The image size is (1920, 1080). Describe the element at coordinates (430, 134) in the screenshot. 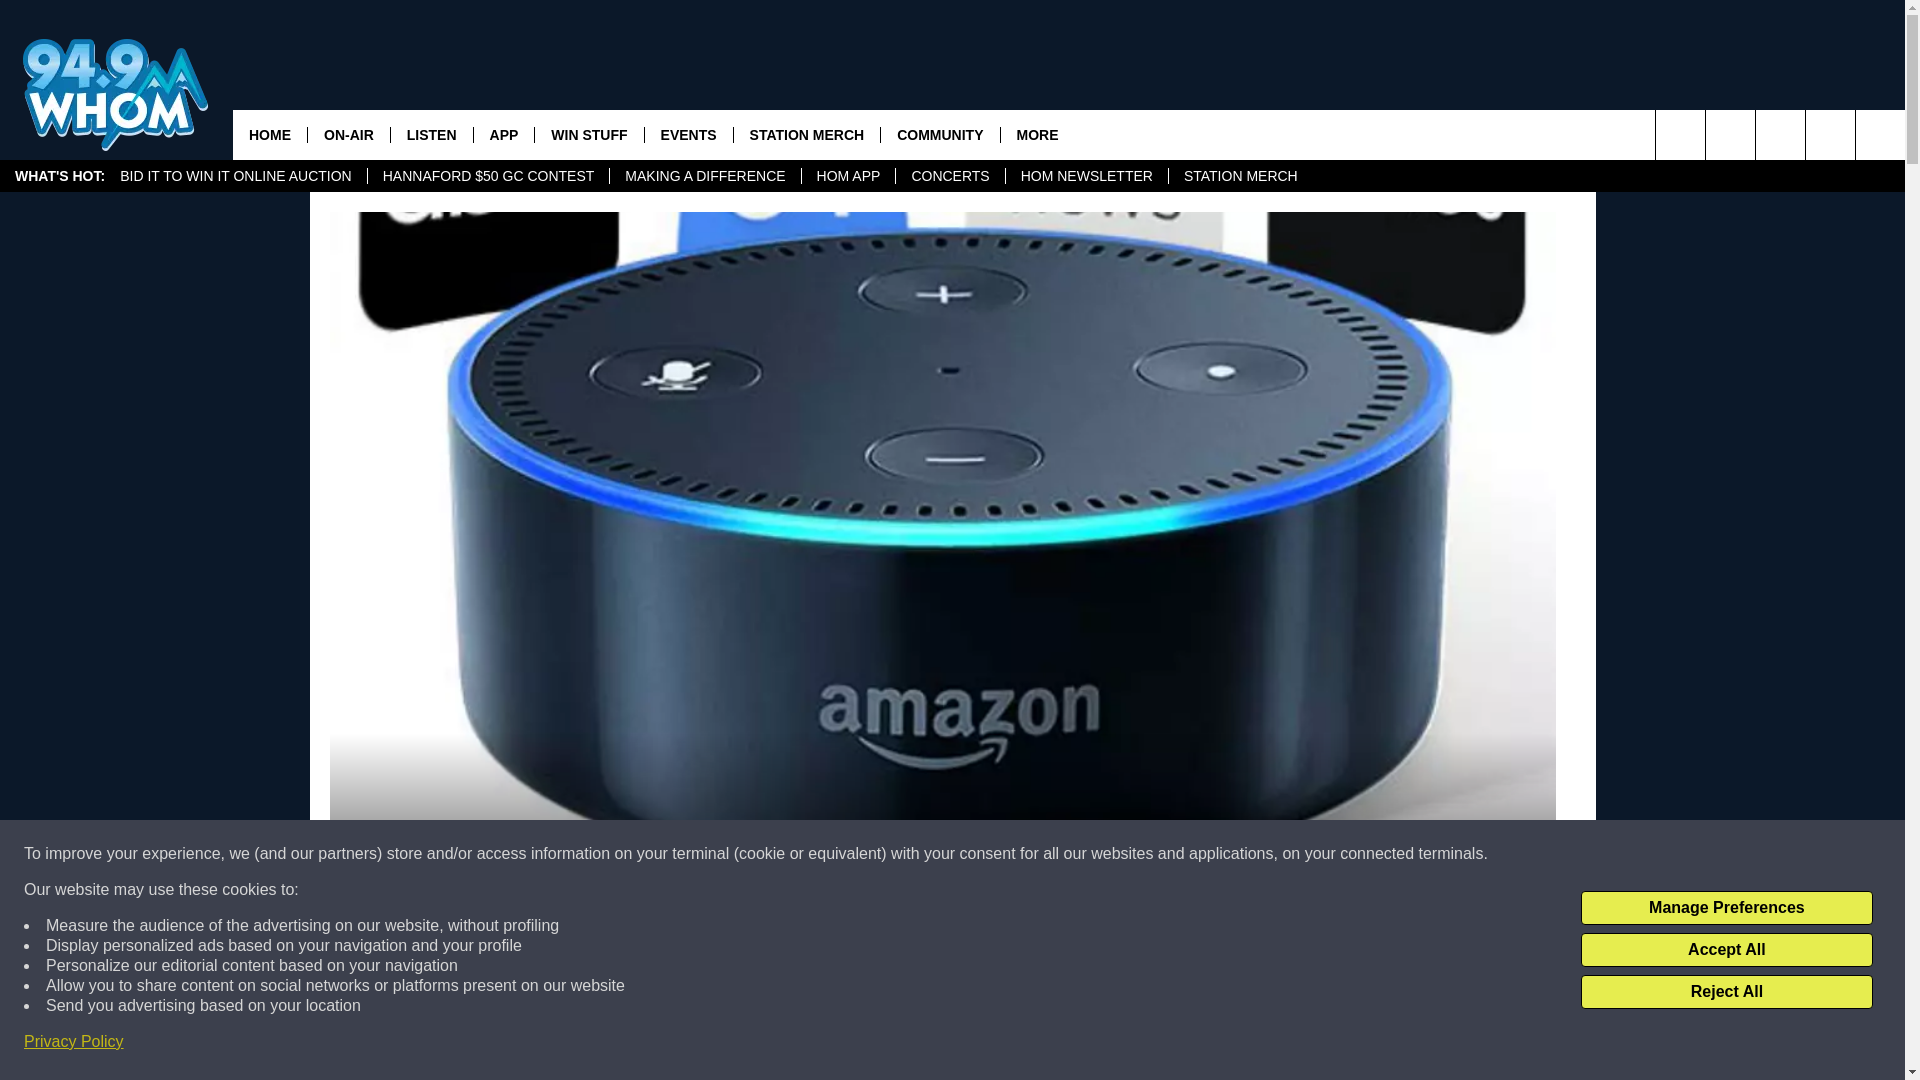

I see `LISTEN` at that location.